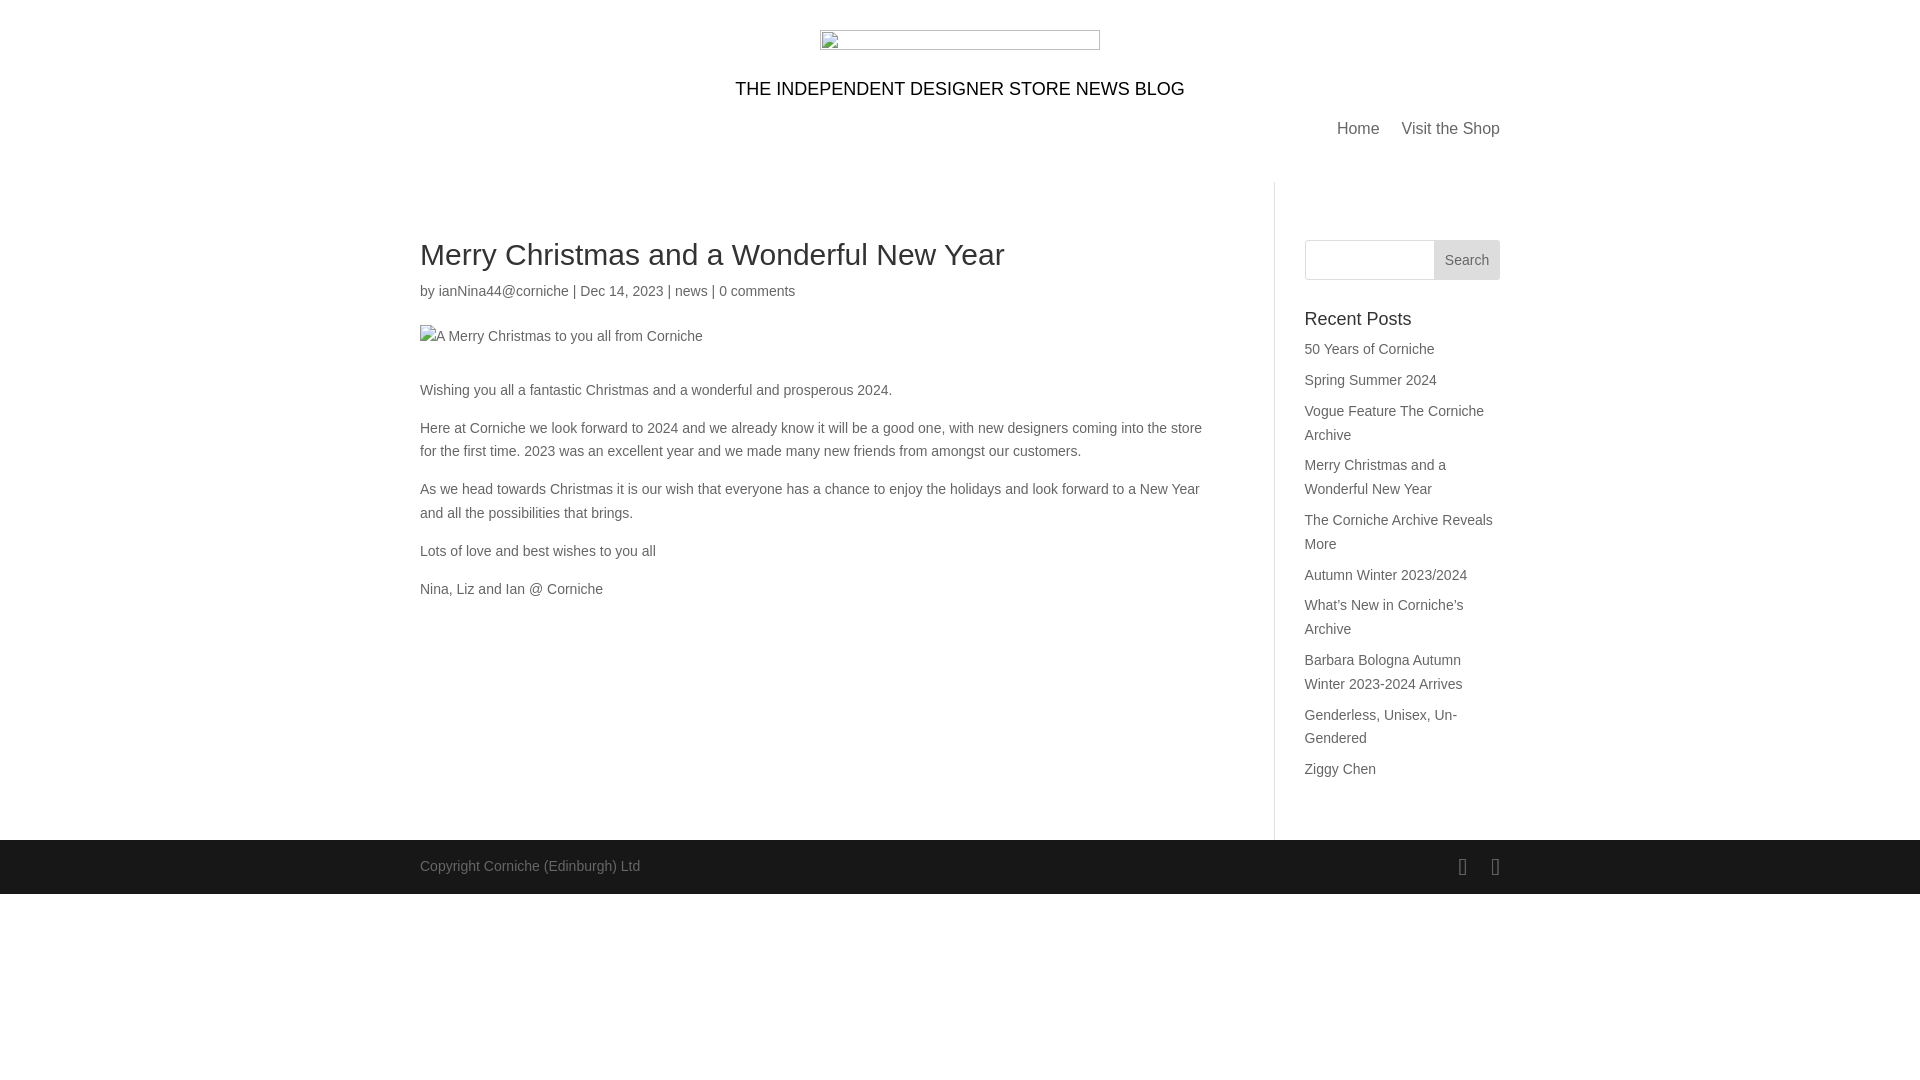 The width and height of the screenshot is (1920, 1080). Describe the element at coordinates (1384, 672) in the screenshot. I see `Barbara Bologna Autumn Winter 2023-2024 Arrives` at that location.